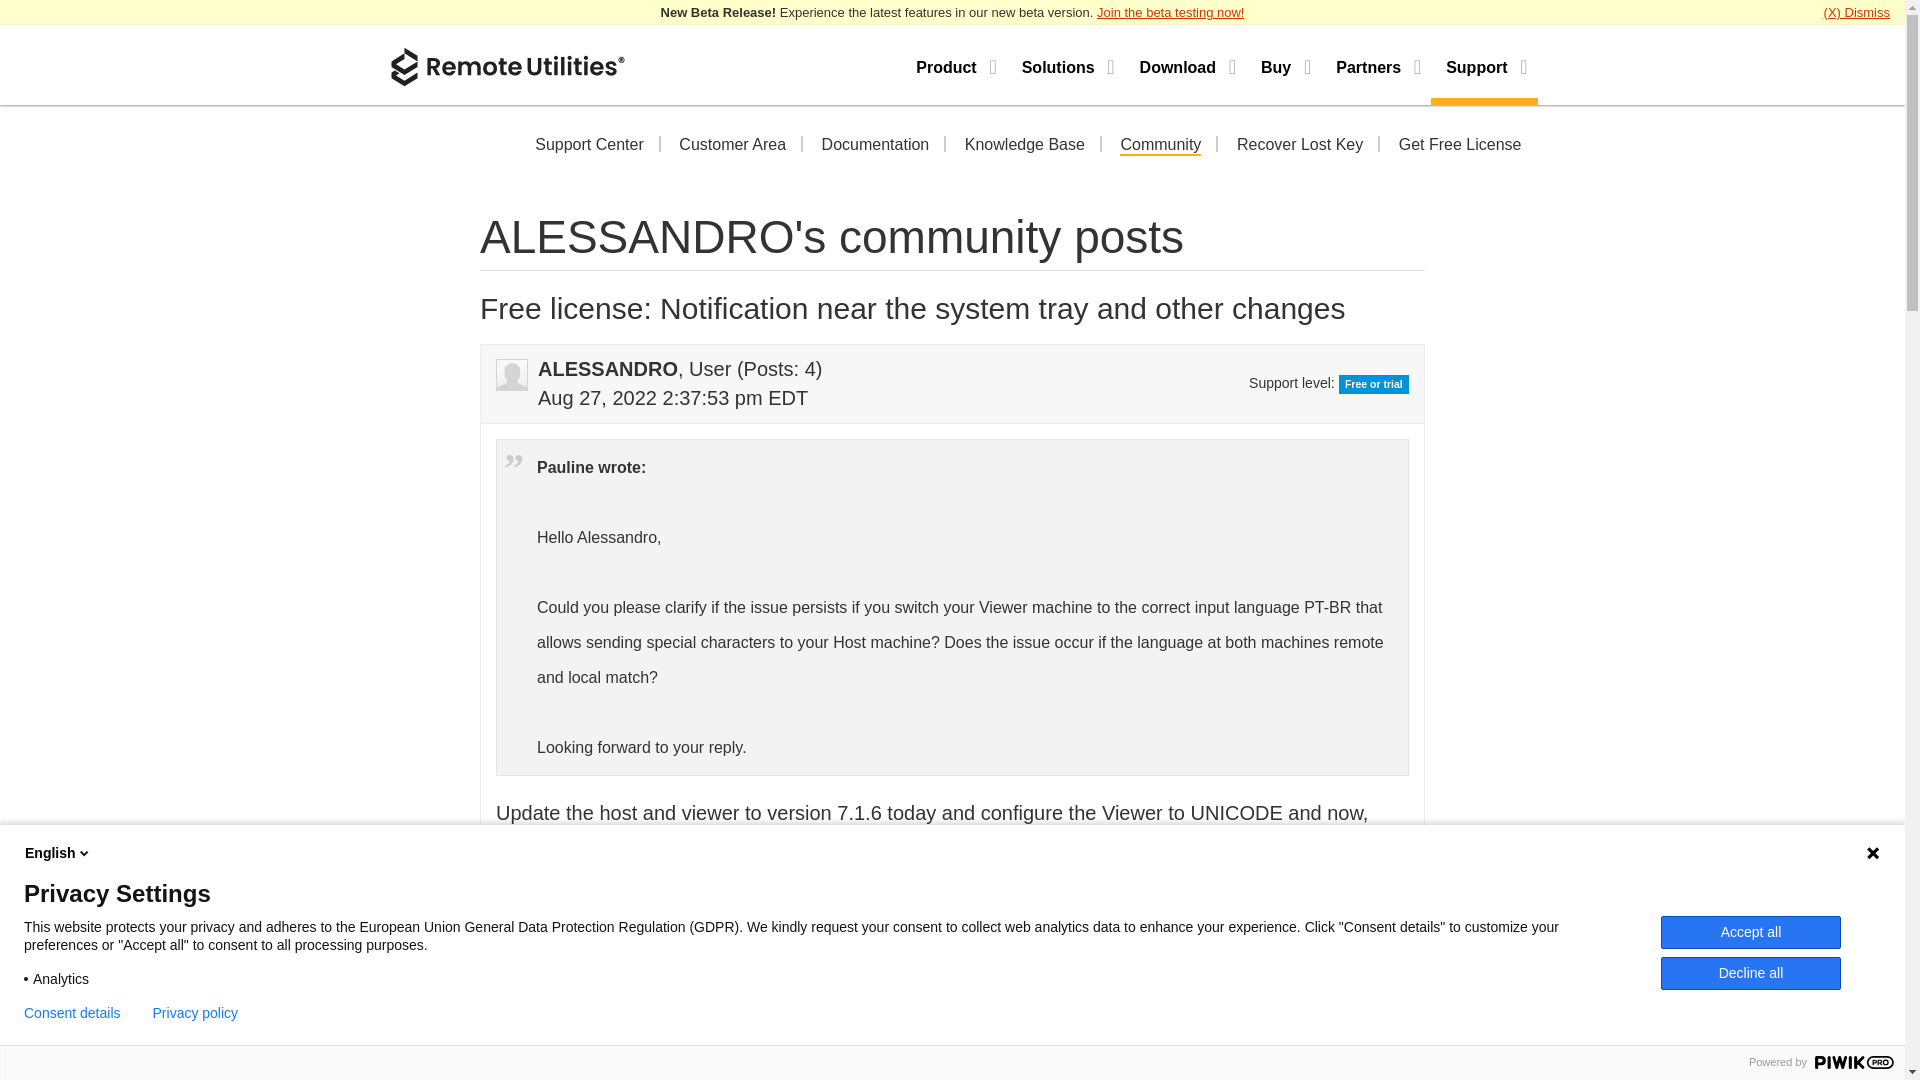 The image size is (1920, 1080). I want to click on Piwik PRO, so click(1854, 1062).